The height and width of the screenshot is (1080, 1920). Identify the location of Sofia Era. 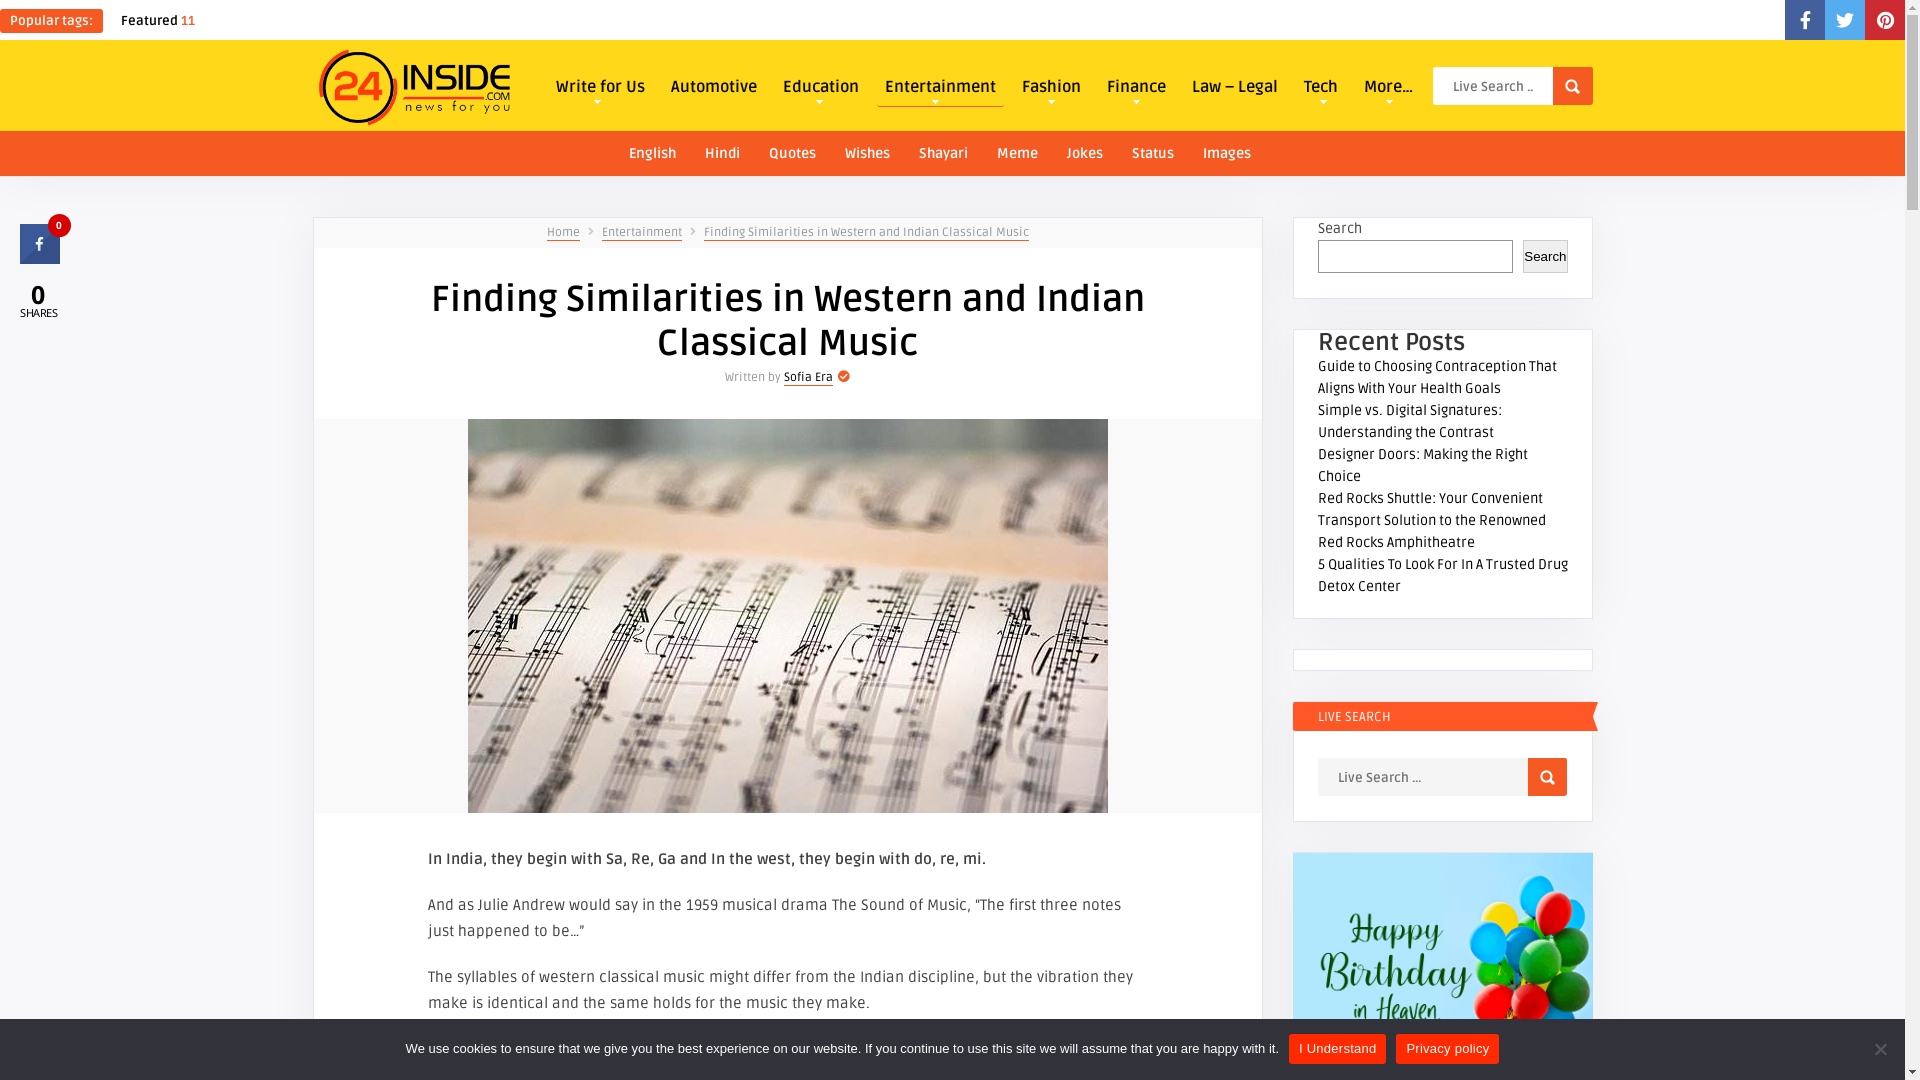
(808, 378).